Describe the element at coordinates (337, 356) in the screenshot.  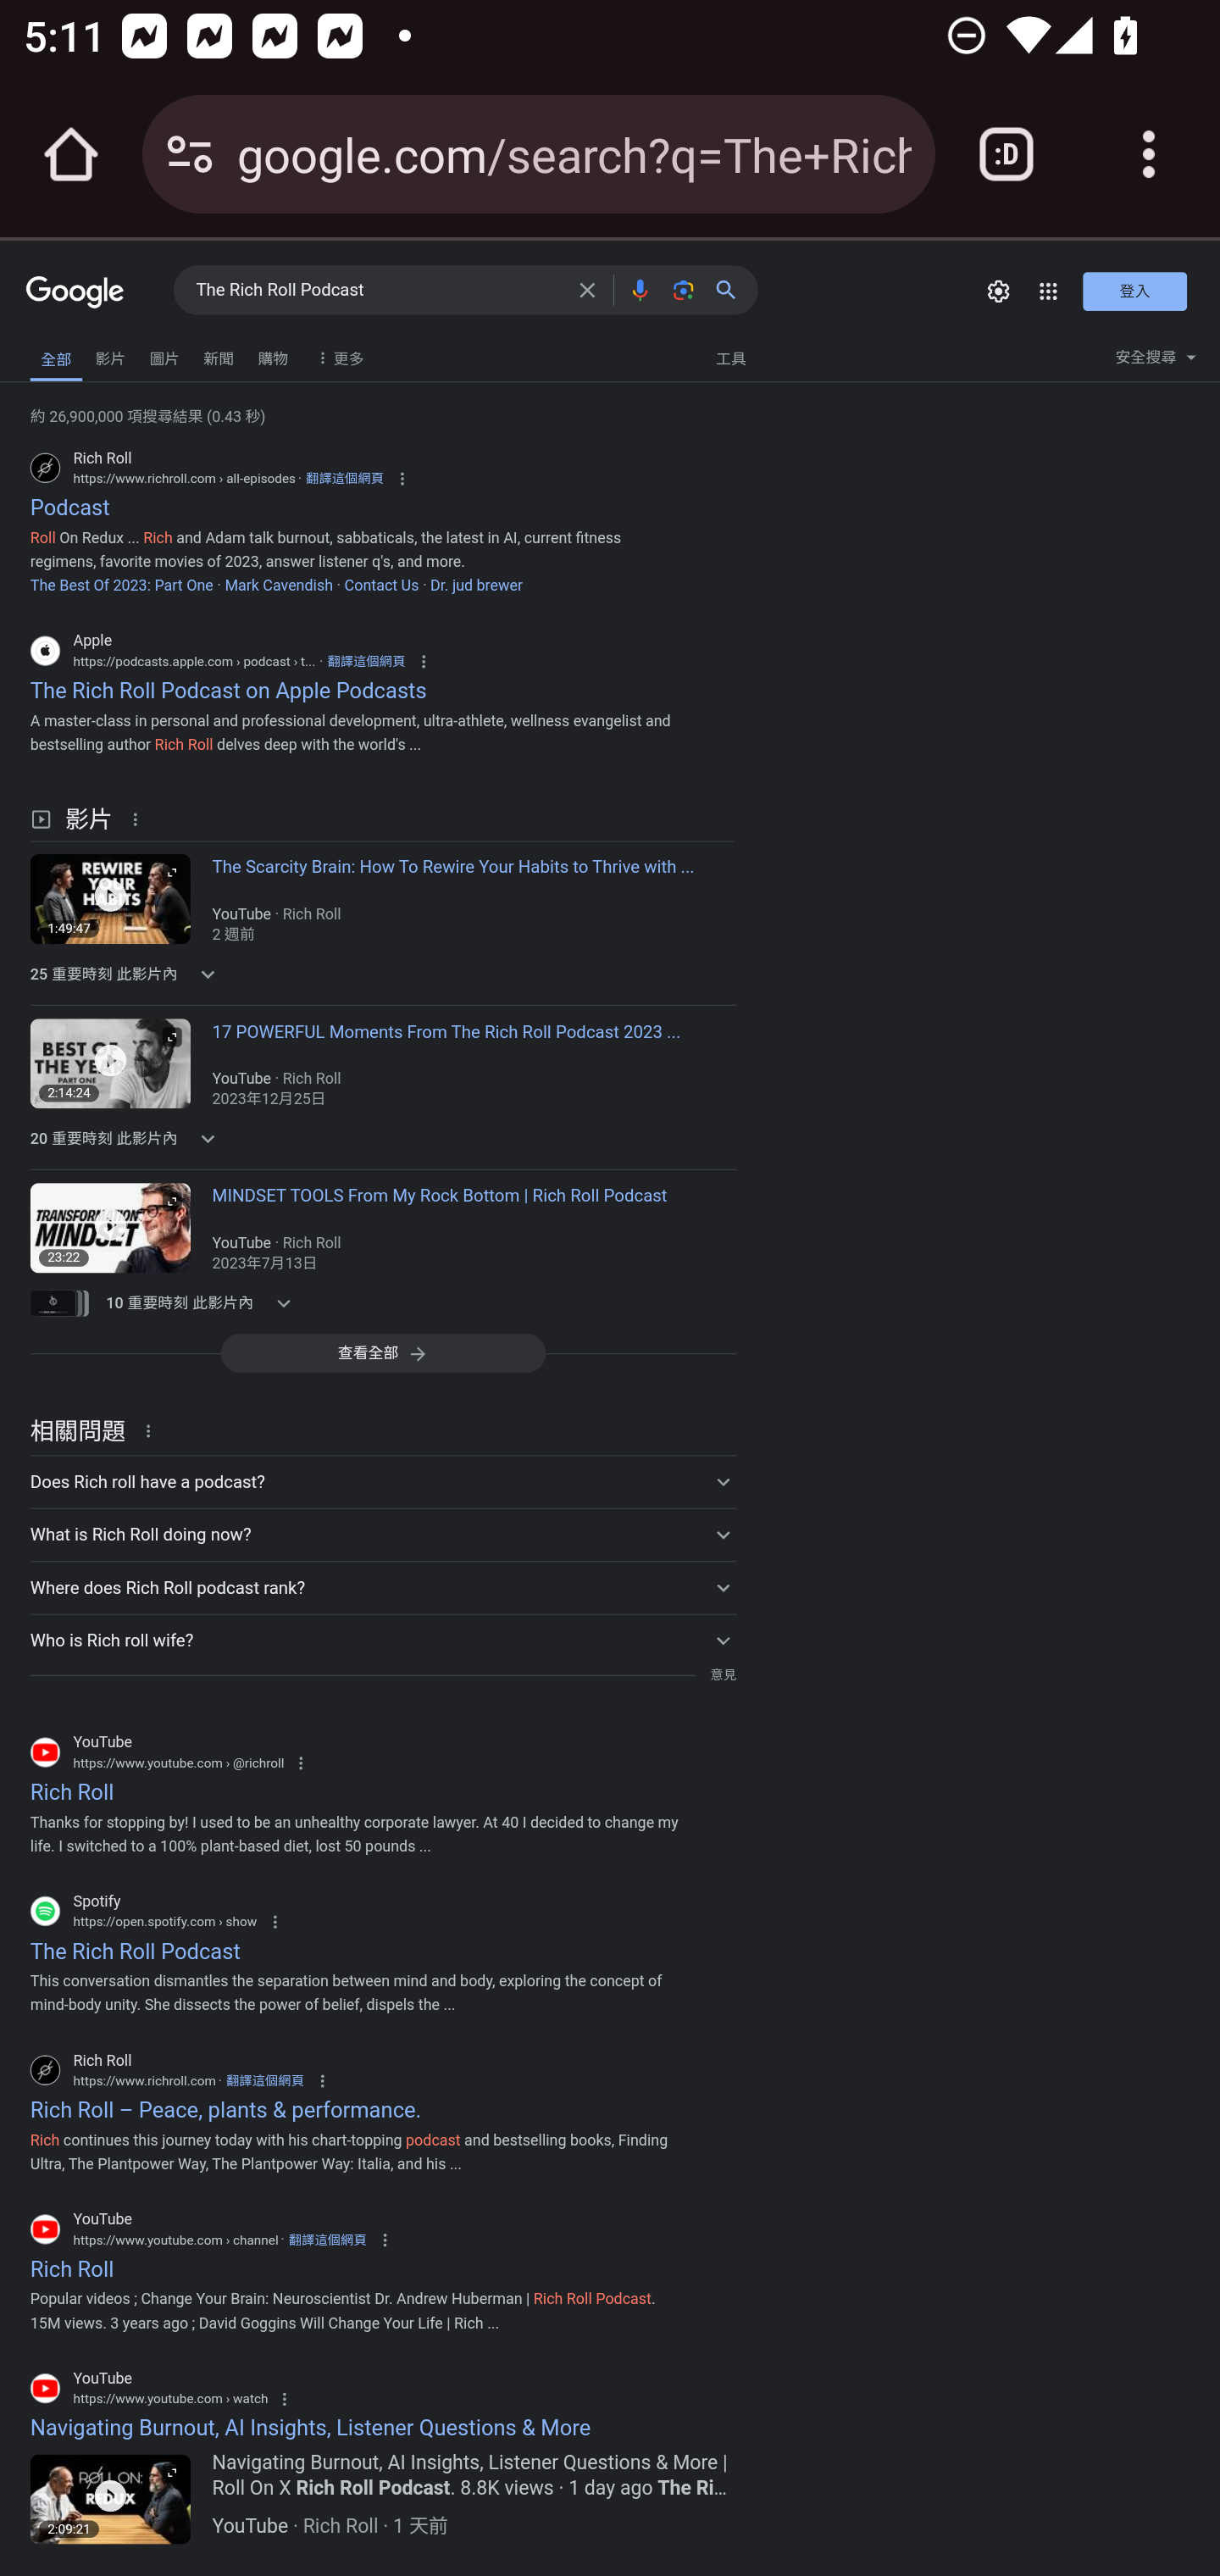
I see `更多` at that location.